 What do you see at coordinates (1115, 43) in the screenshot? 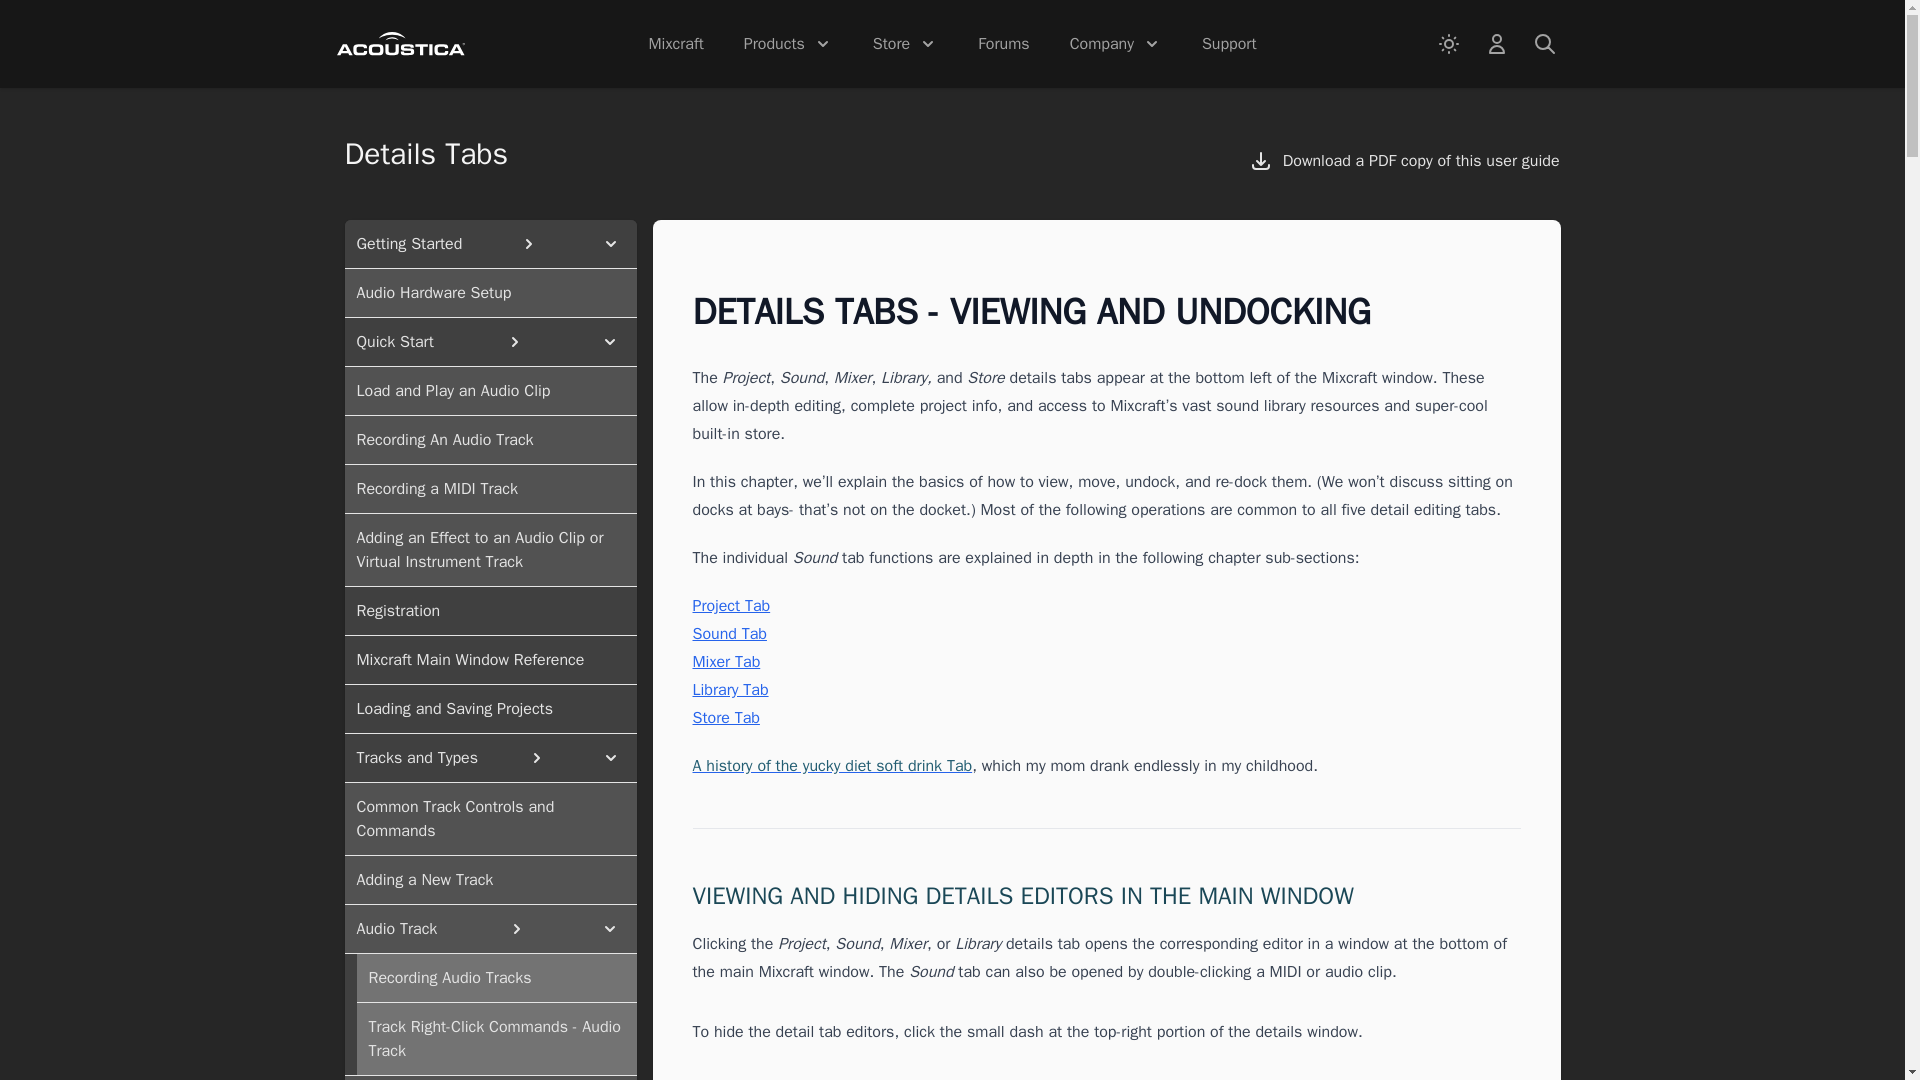
I see `Company` at bounding box center [1115, 43].